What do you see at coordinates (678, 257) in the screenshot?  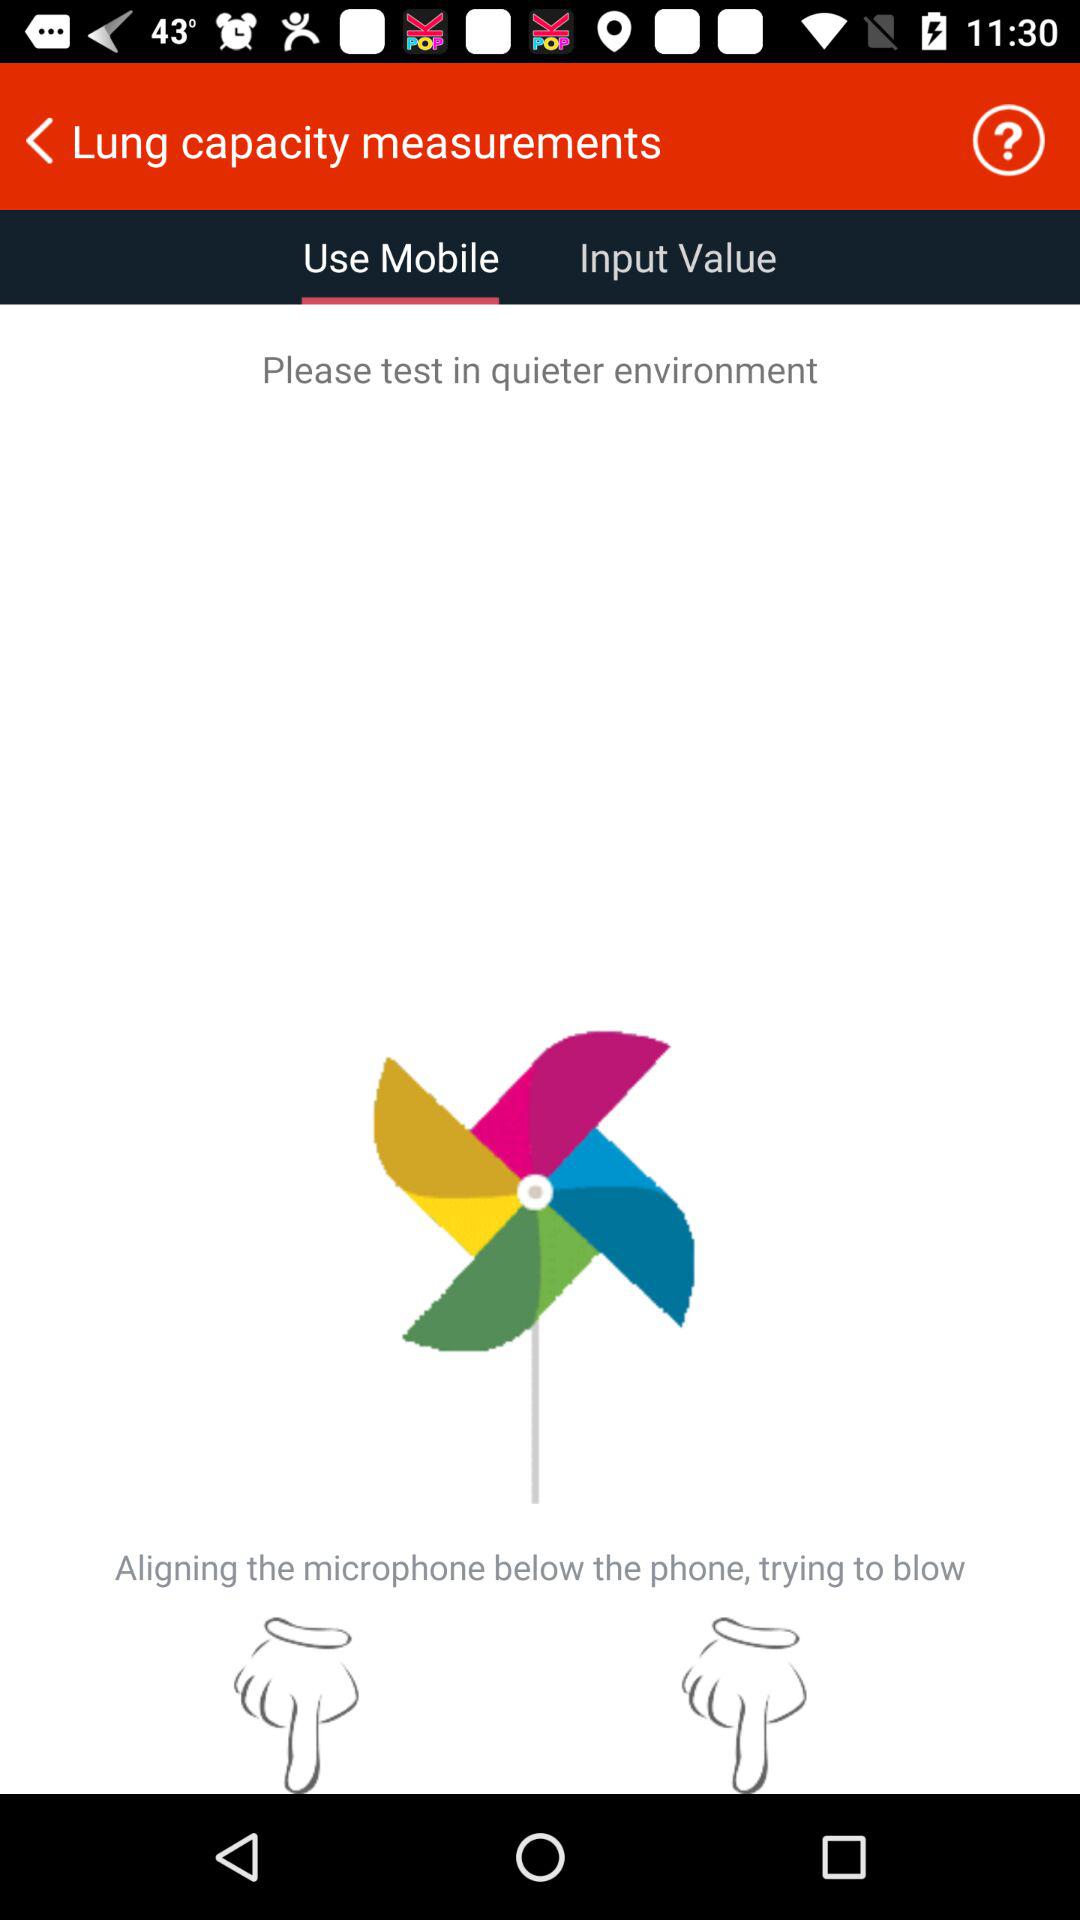 I see `launch the item below lung capacity measurements icon` at bounding box center [678, 257].